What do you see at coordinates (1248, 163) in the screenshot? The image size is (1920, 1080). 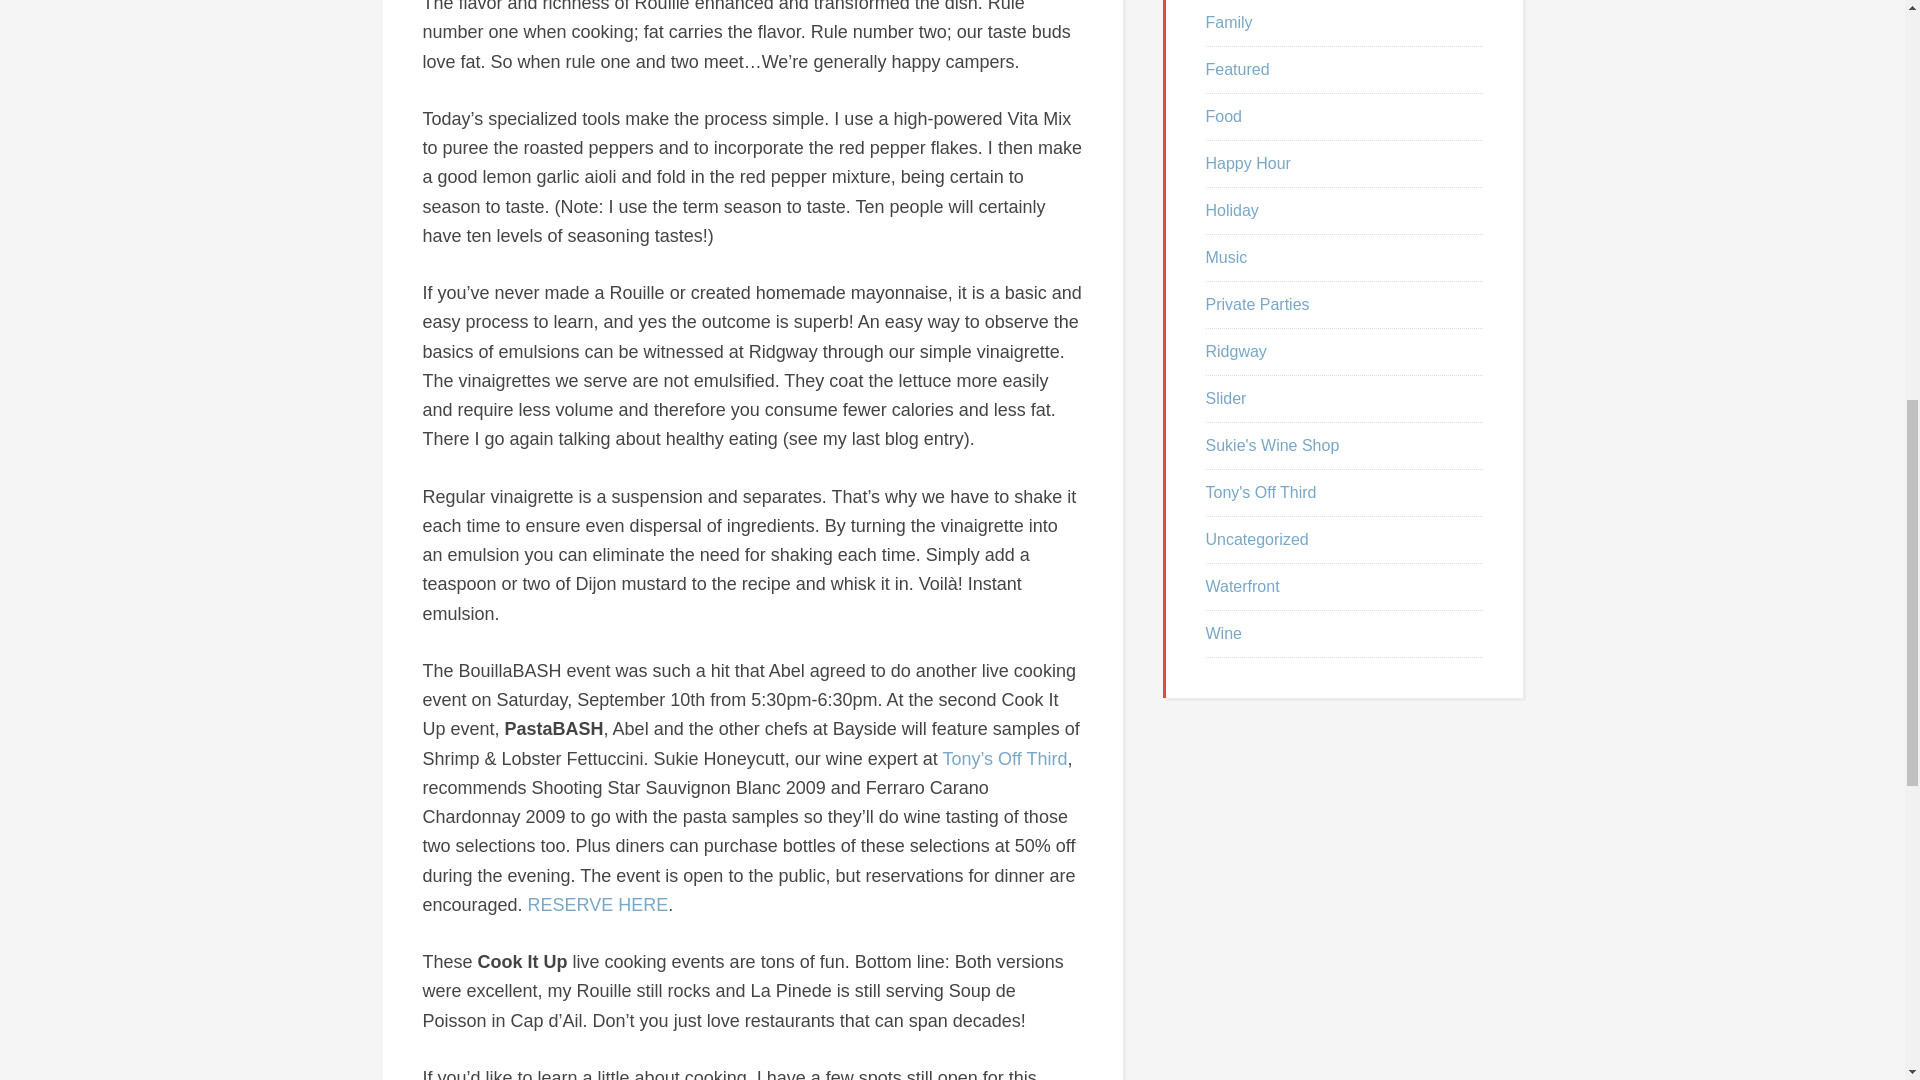 I see `Happy Hour` at bounding box center [1248, 163].